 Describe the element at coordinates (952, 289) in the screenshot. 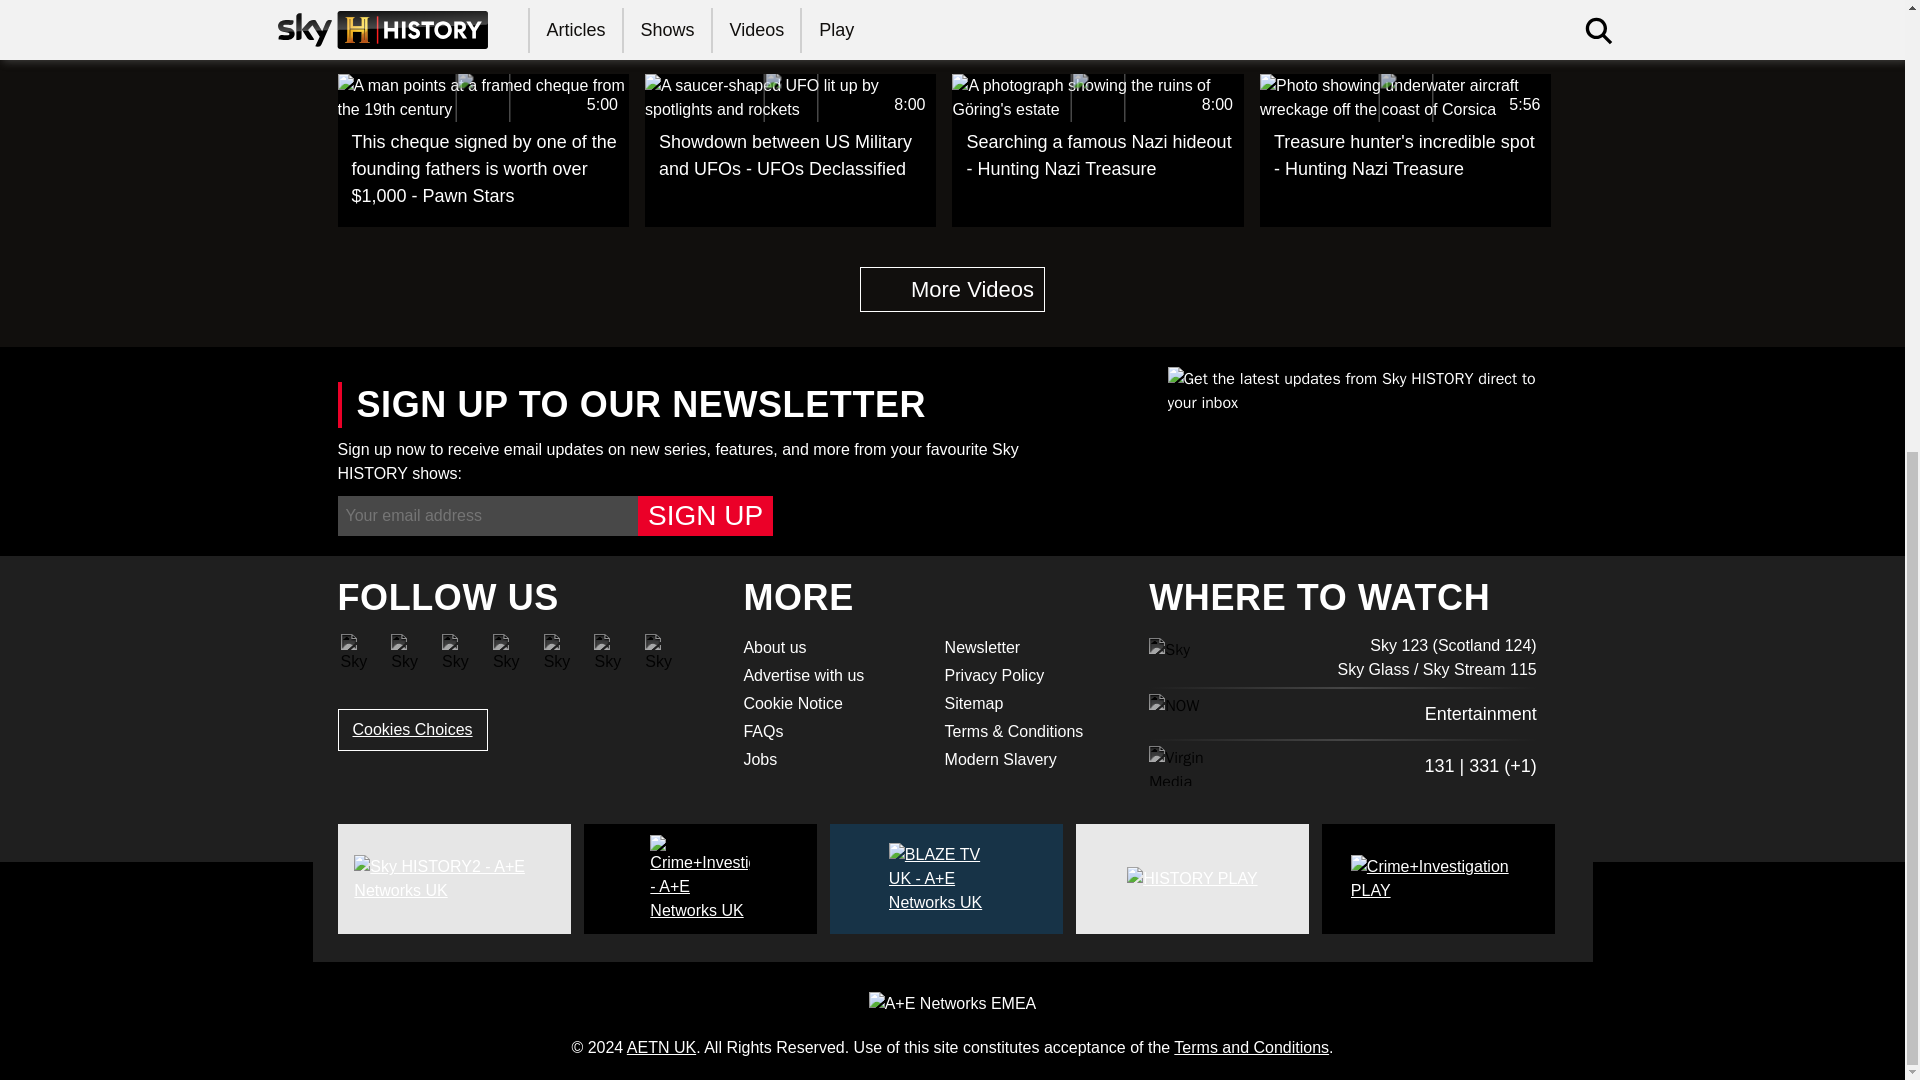

I see `More Videos` at that location.